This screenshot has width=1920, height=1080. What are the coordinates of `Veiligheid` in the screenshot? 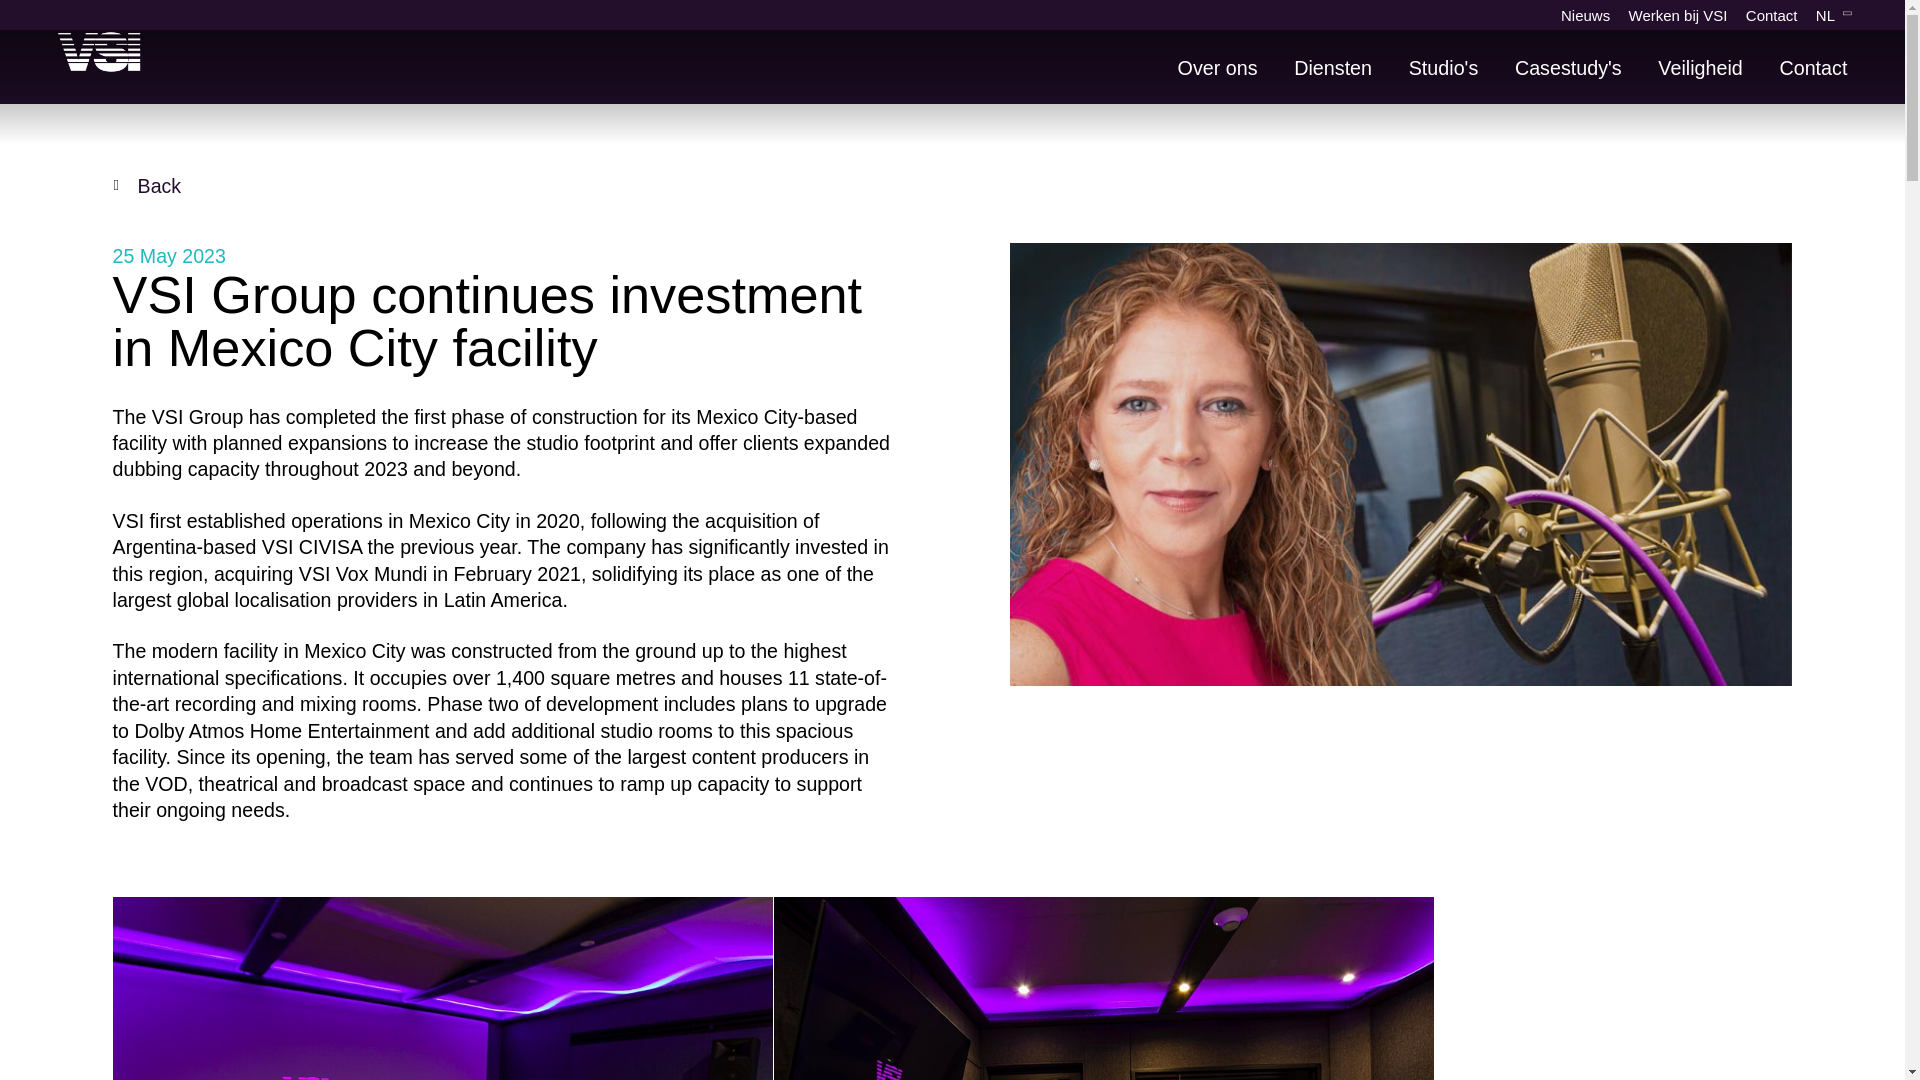 It's located at (1700, 68).